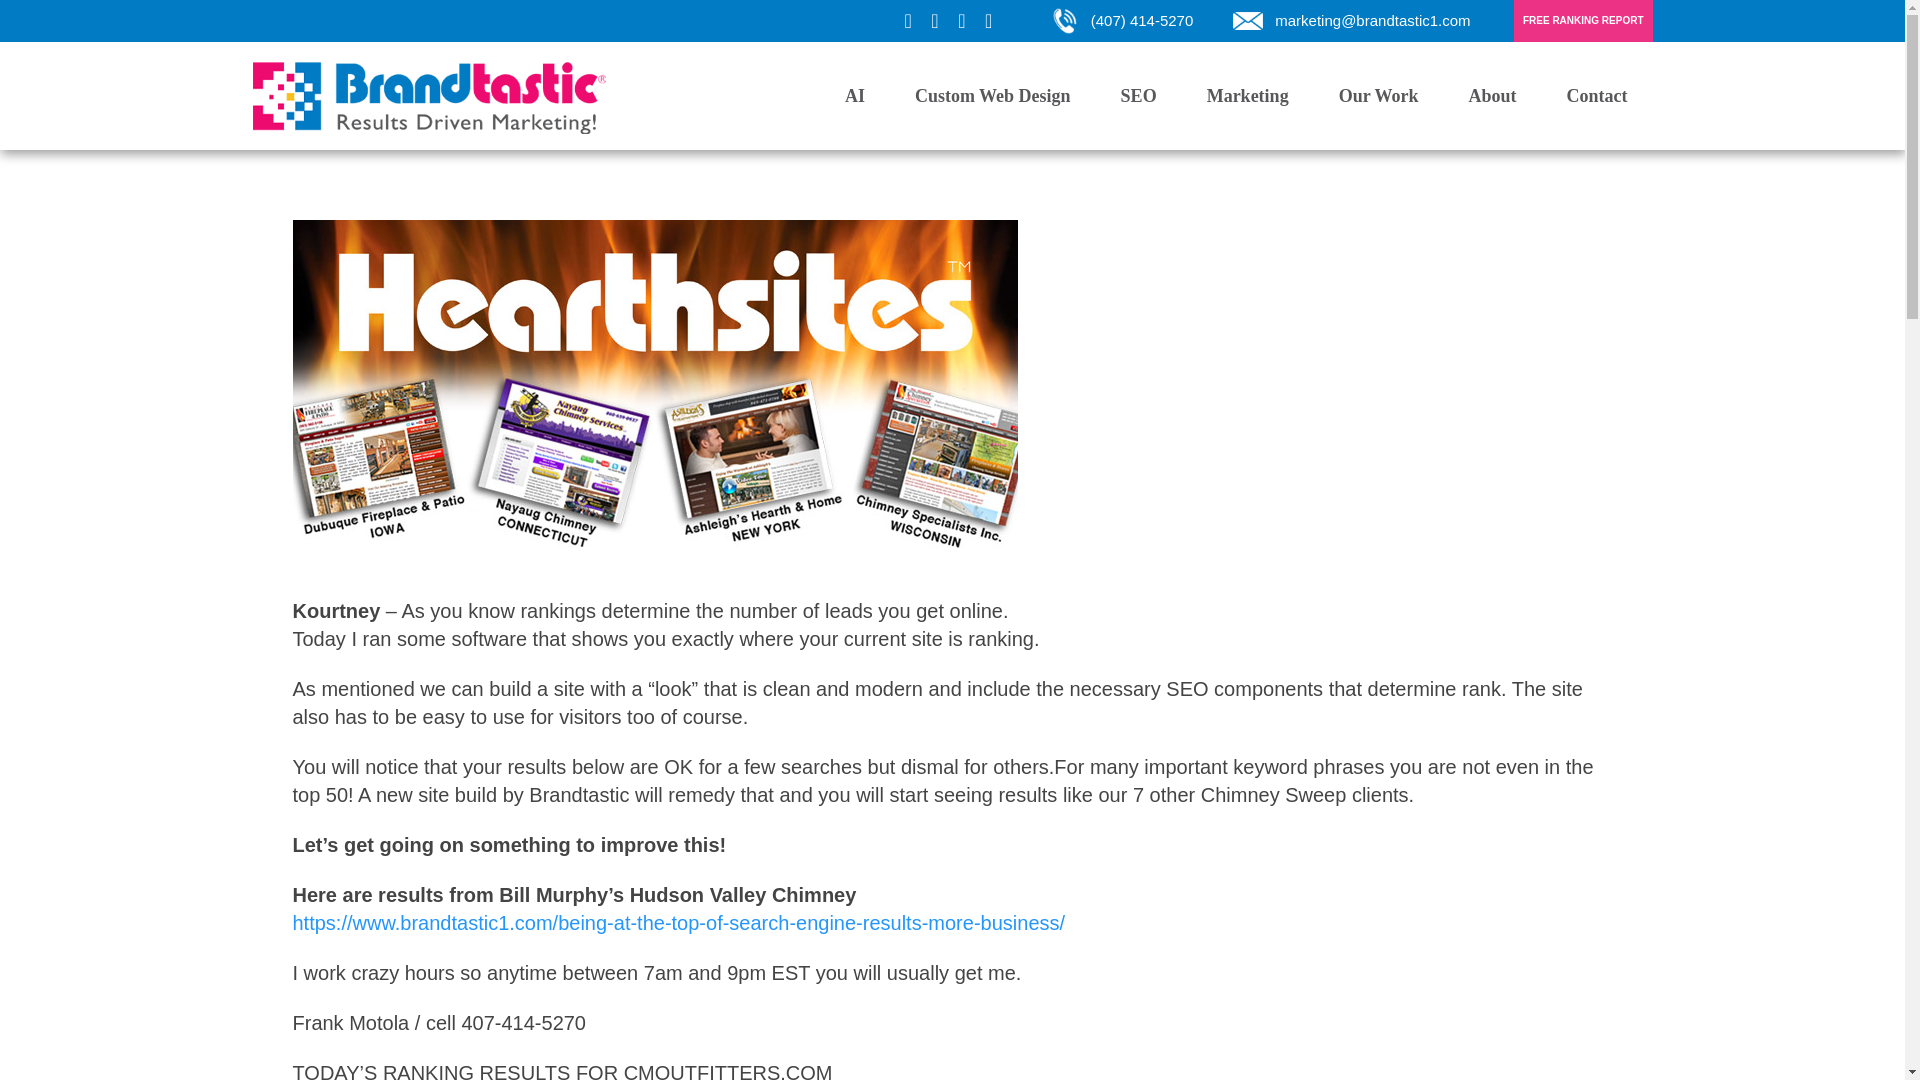 The height and width of the screenshot is (1080, 1920). Describe the element at coordinates (1248, 96) in the screenshot. I see `Marketing` at that location.